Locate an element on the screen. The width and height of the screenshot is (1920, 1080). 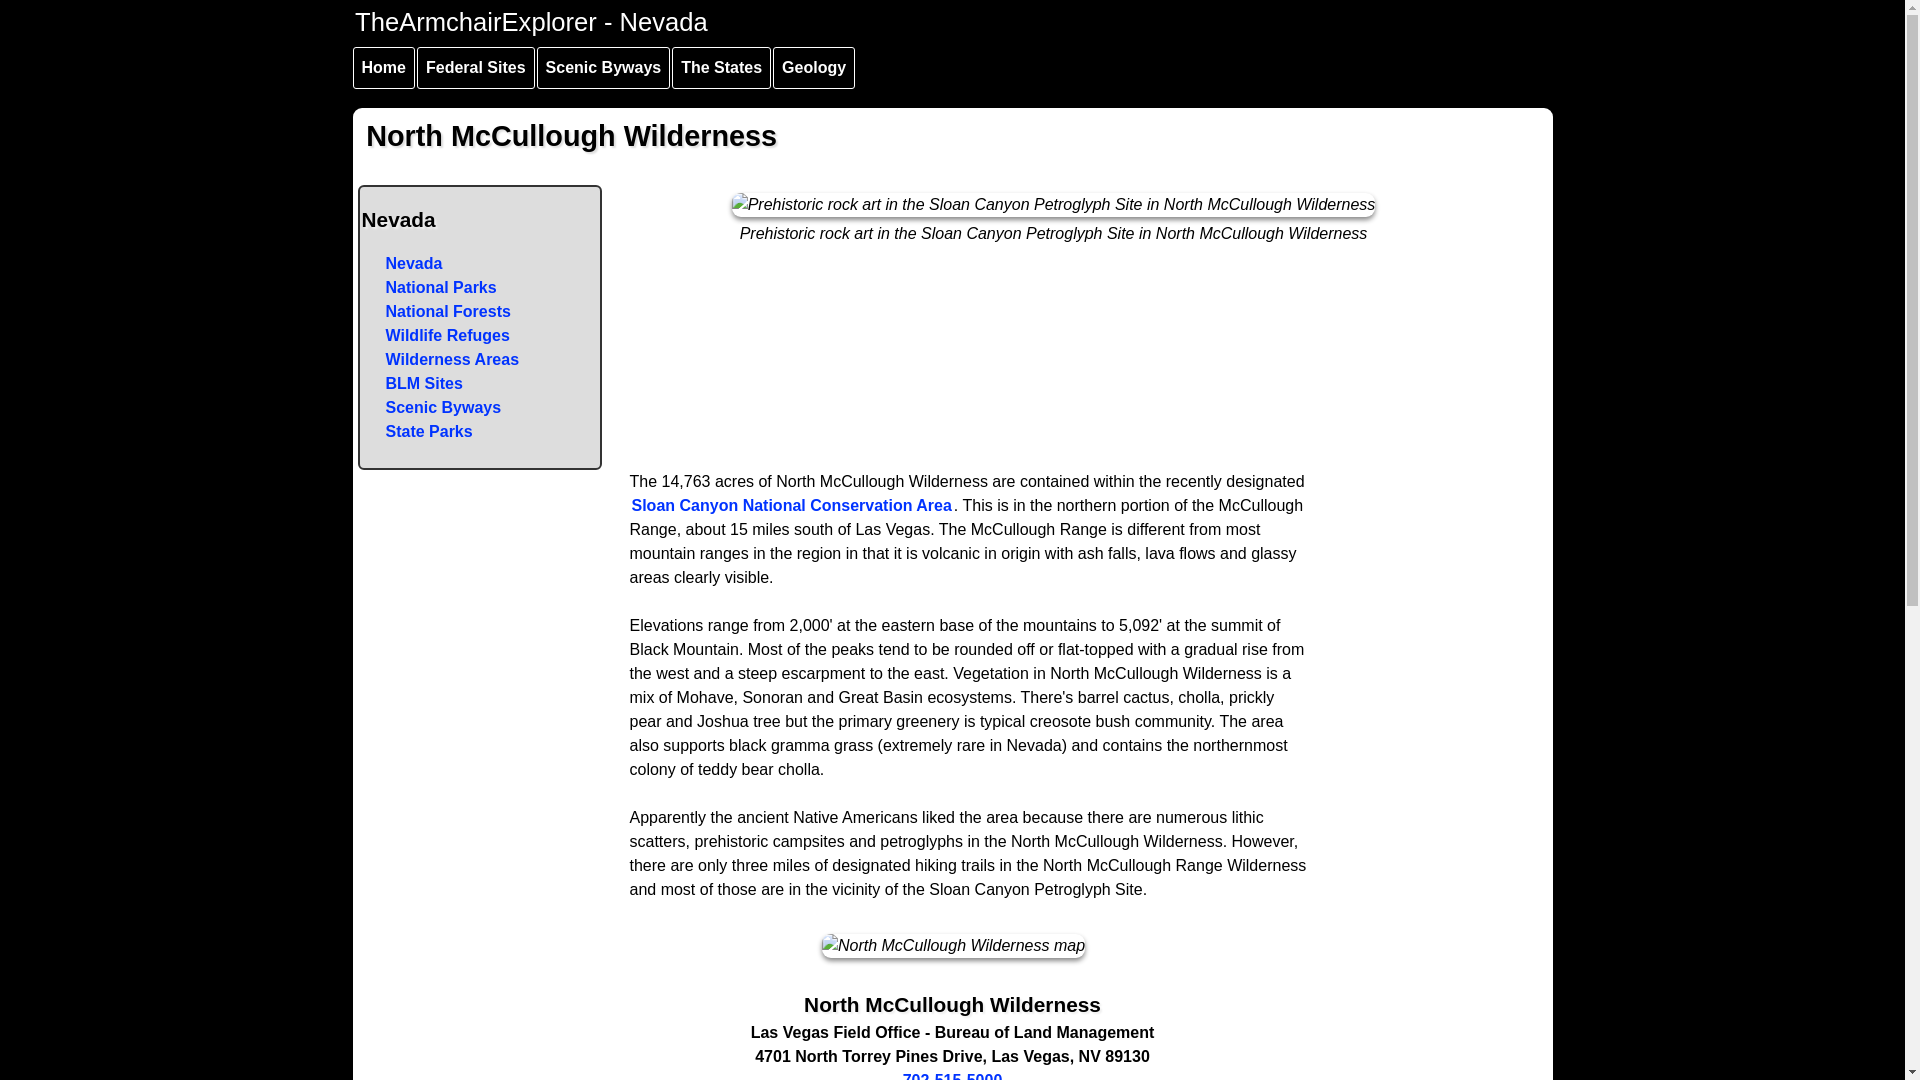
Skip to main navigation is located at coordinates (393, 4).